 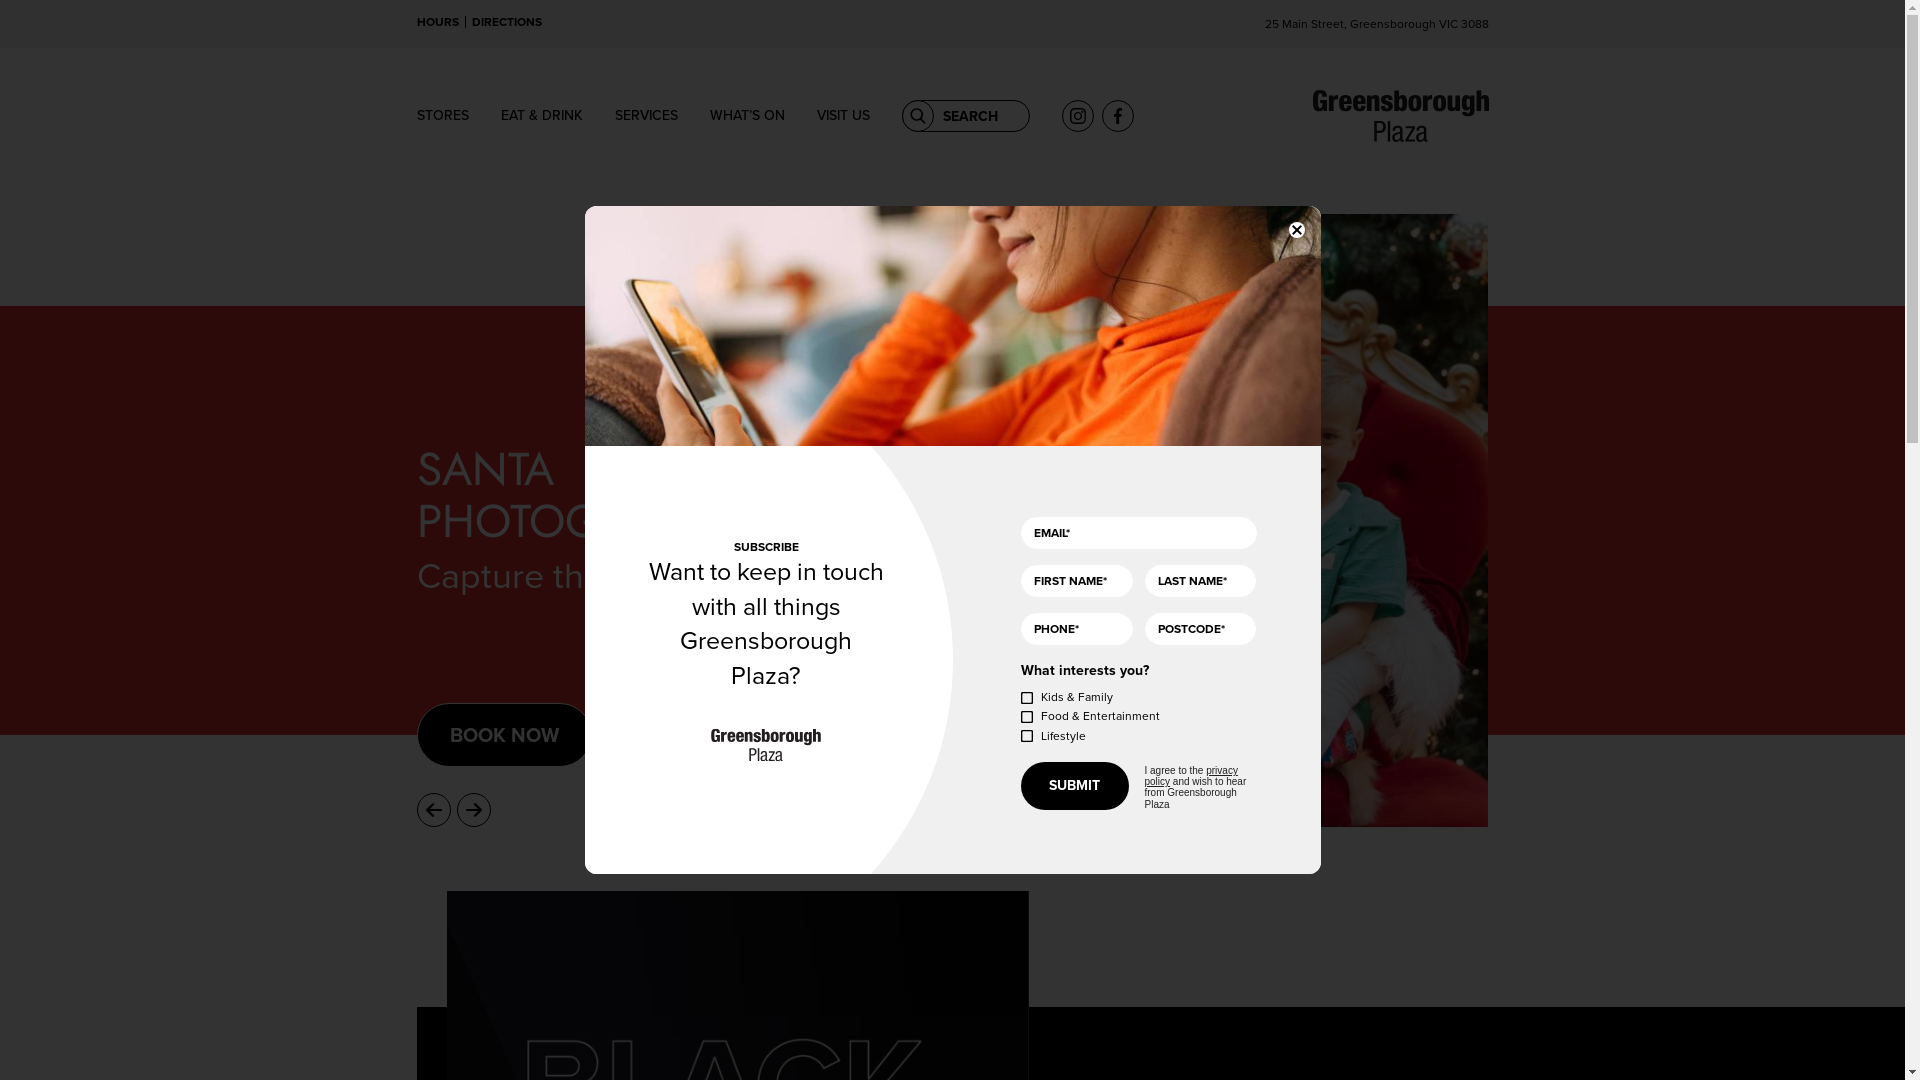 What do you see at coordinates (437, 22) in the screenshot?
I see `HOURS` at bounding box center [437, 22].